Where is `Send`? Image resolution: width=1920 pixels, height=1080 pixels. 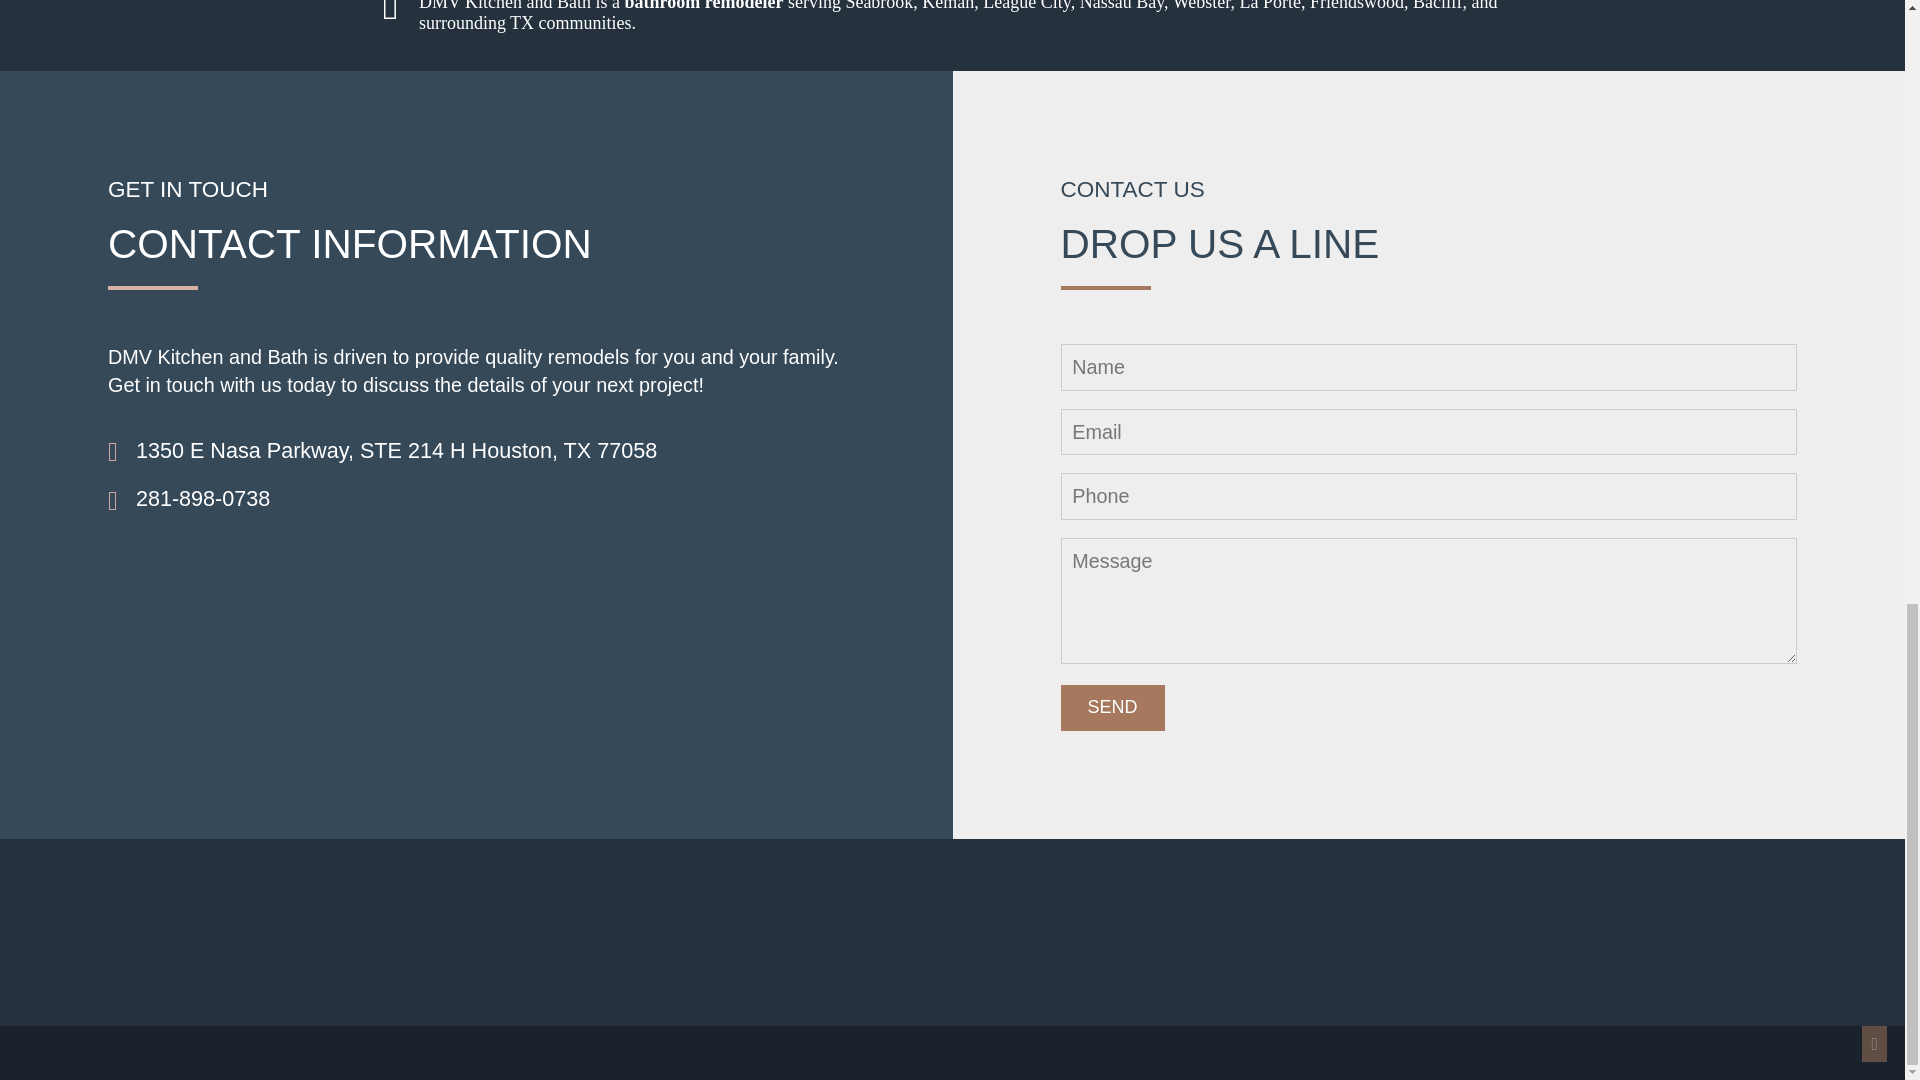 Send is located at coordinates (1111, 708).